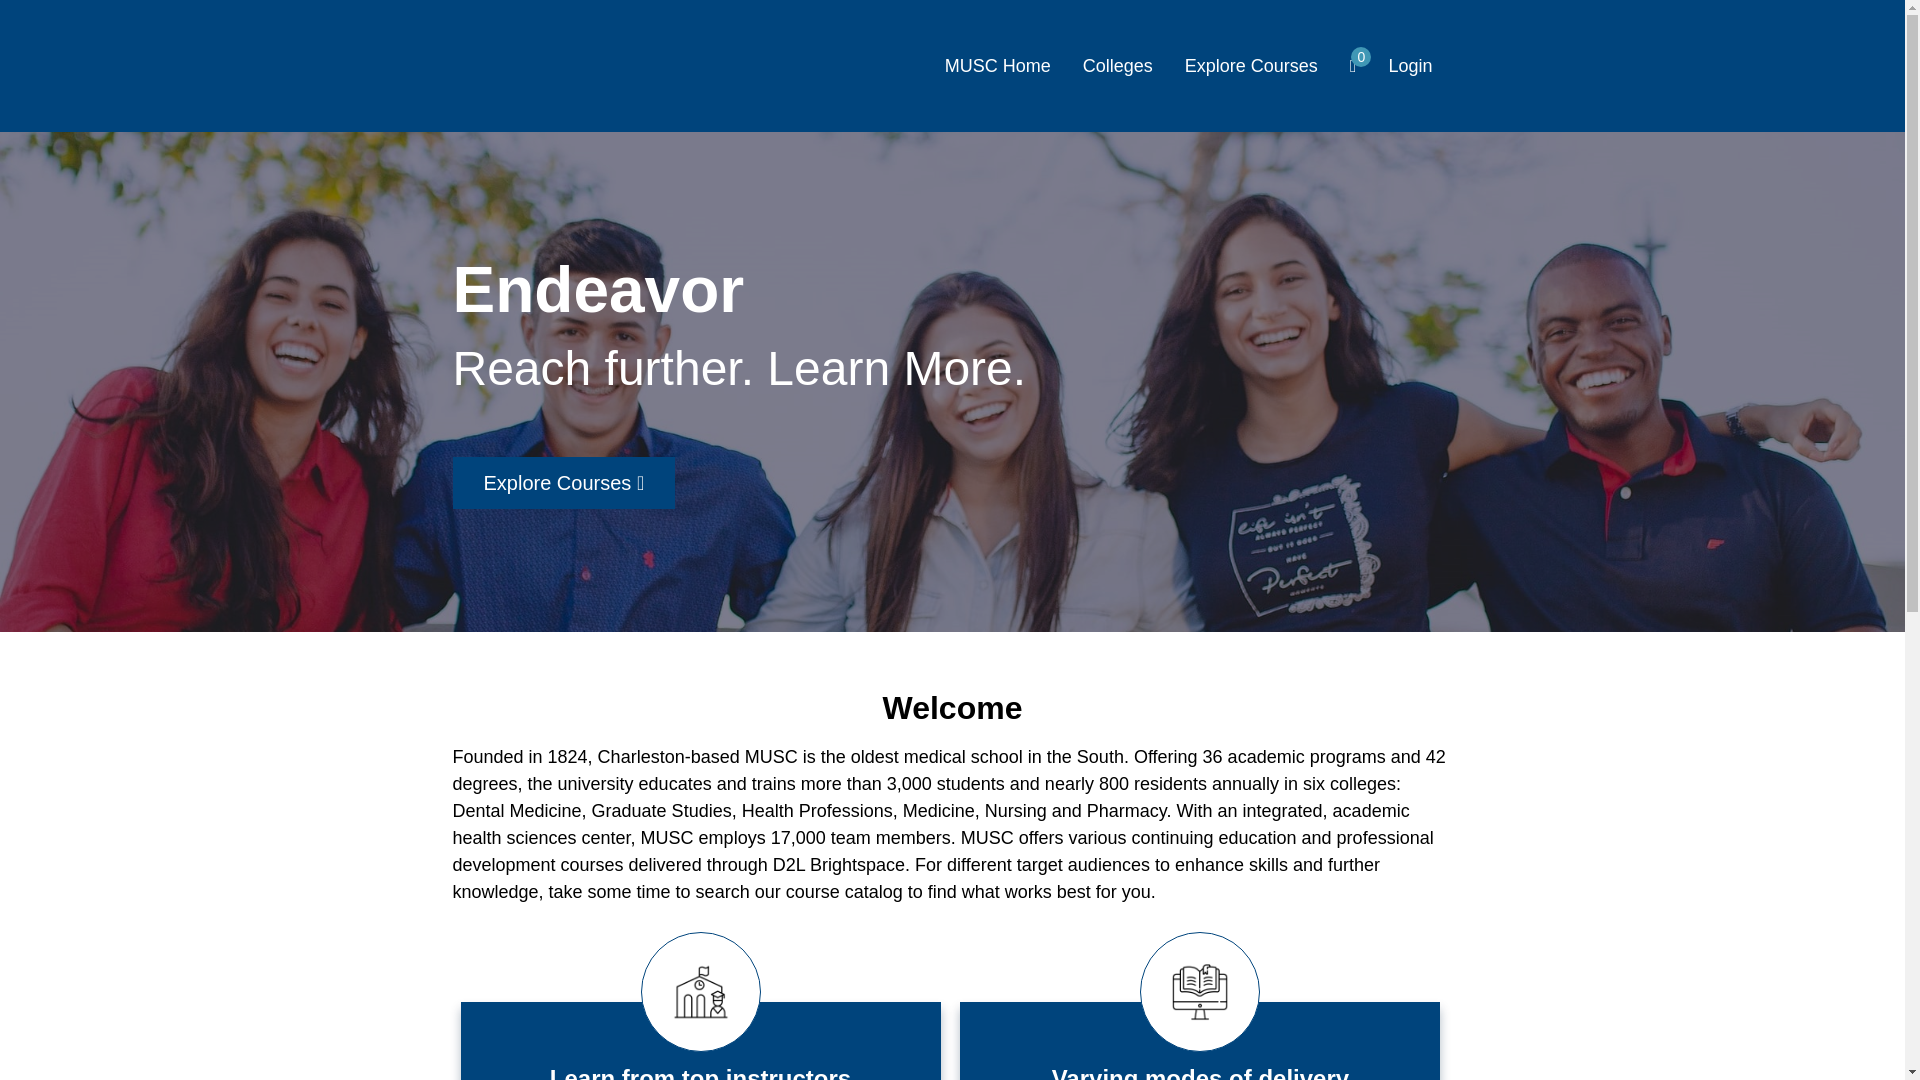 This screenshot has height=1080, width=1920. I want to click on MUSC Home, so click(997, 65).